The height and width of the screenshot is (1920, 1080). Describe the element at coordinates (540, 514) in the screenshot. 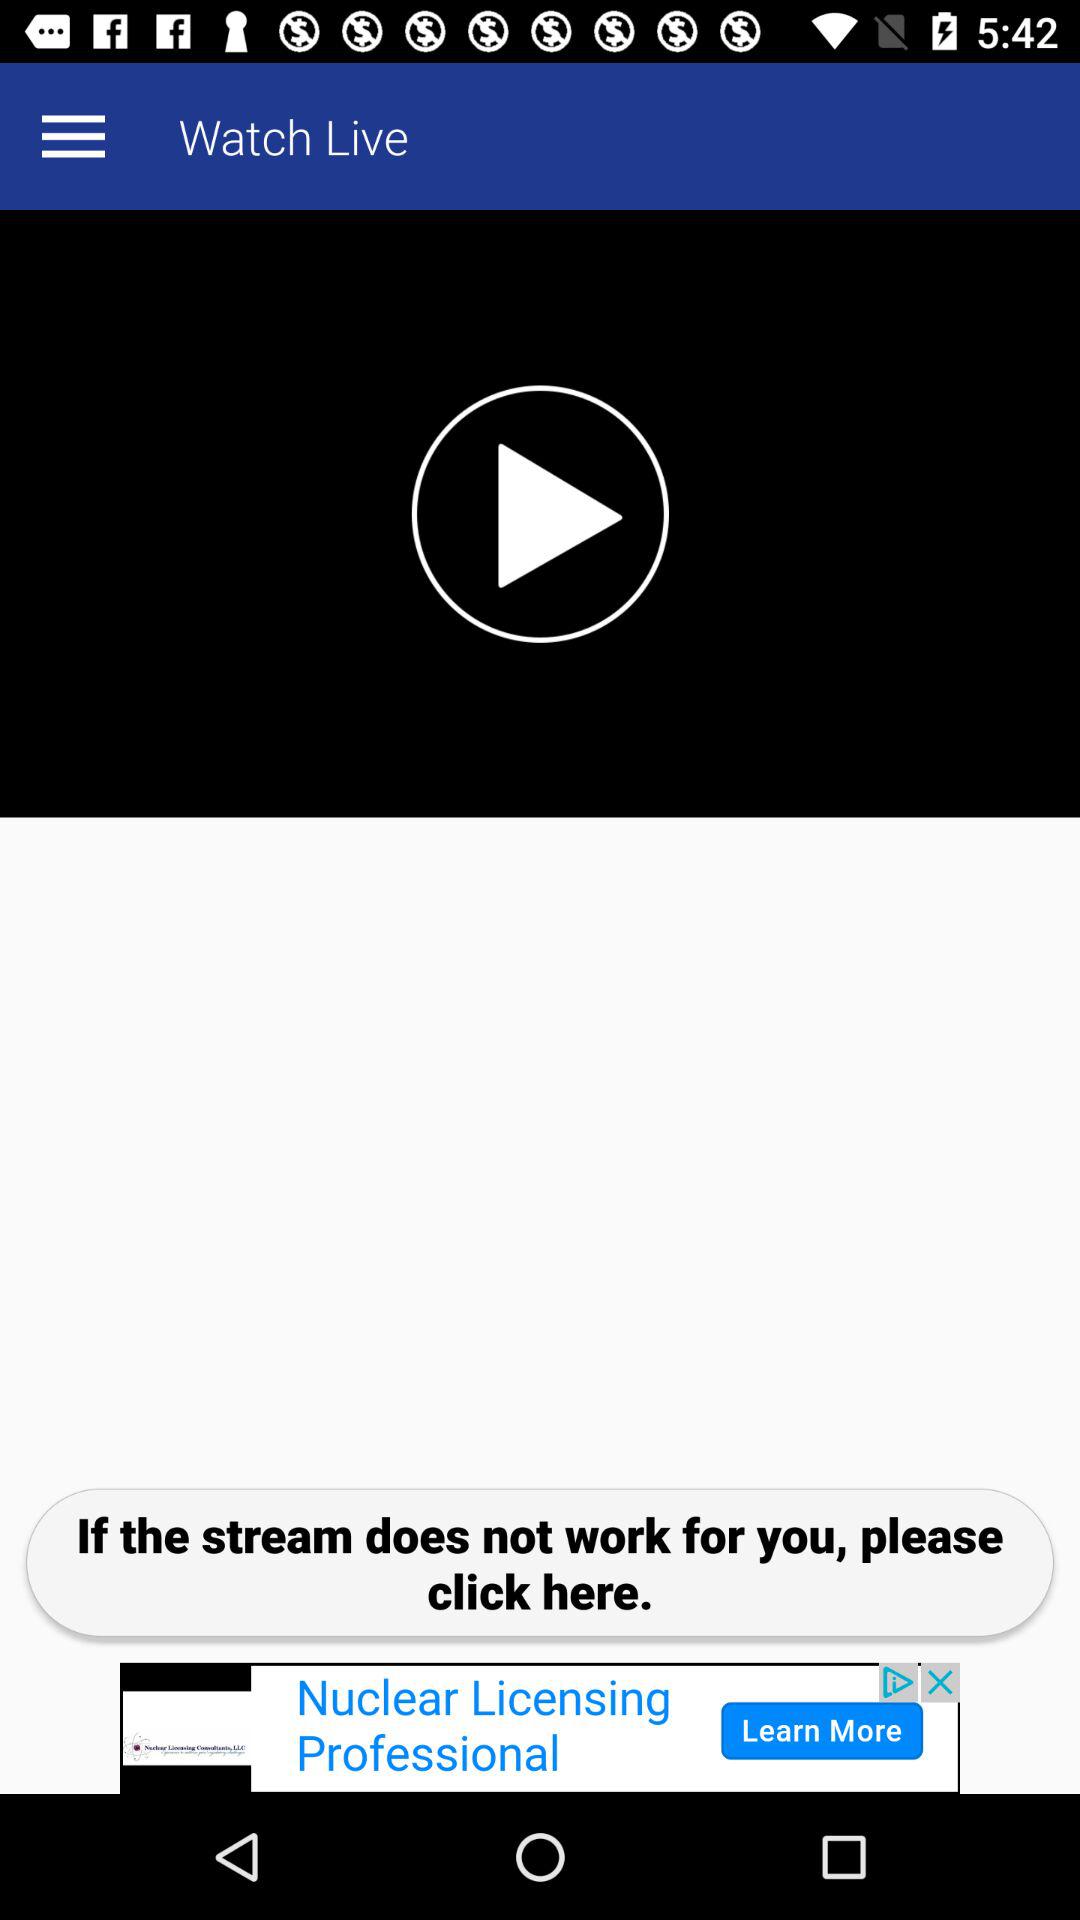

I see `play the video` at that location.